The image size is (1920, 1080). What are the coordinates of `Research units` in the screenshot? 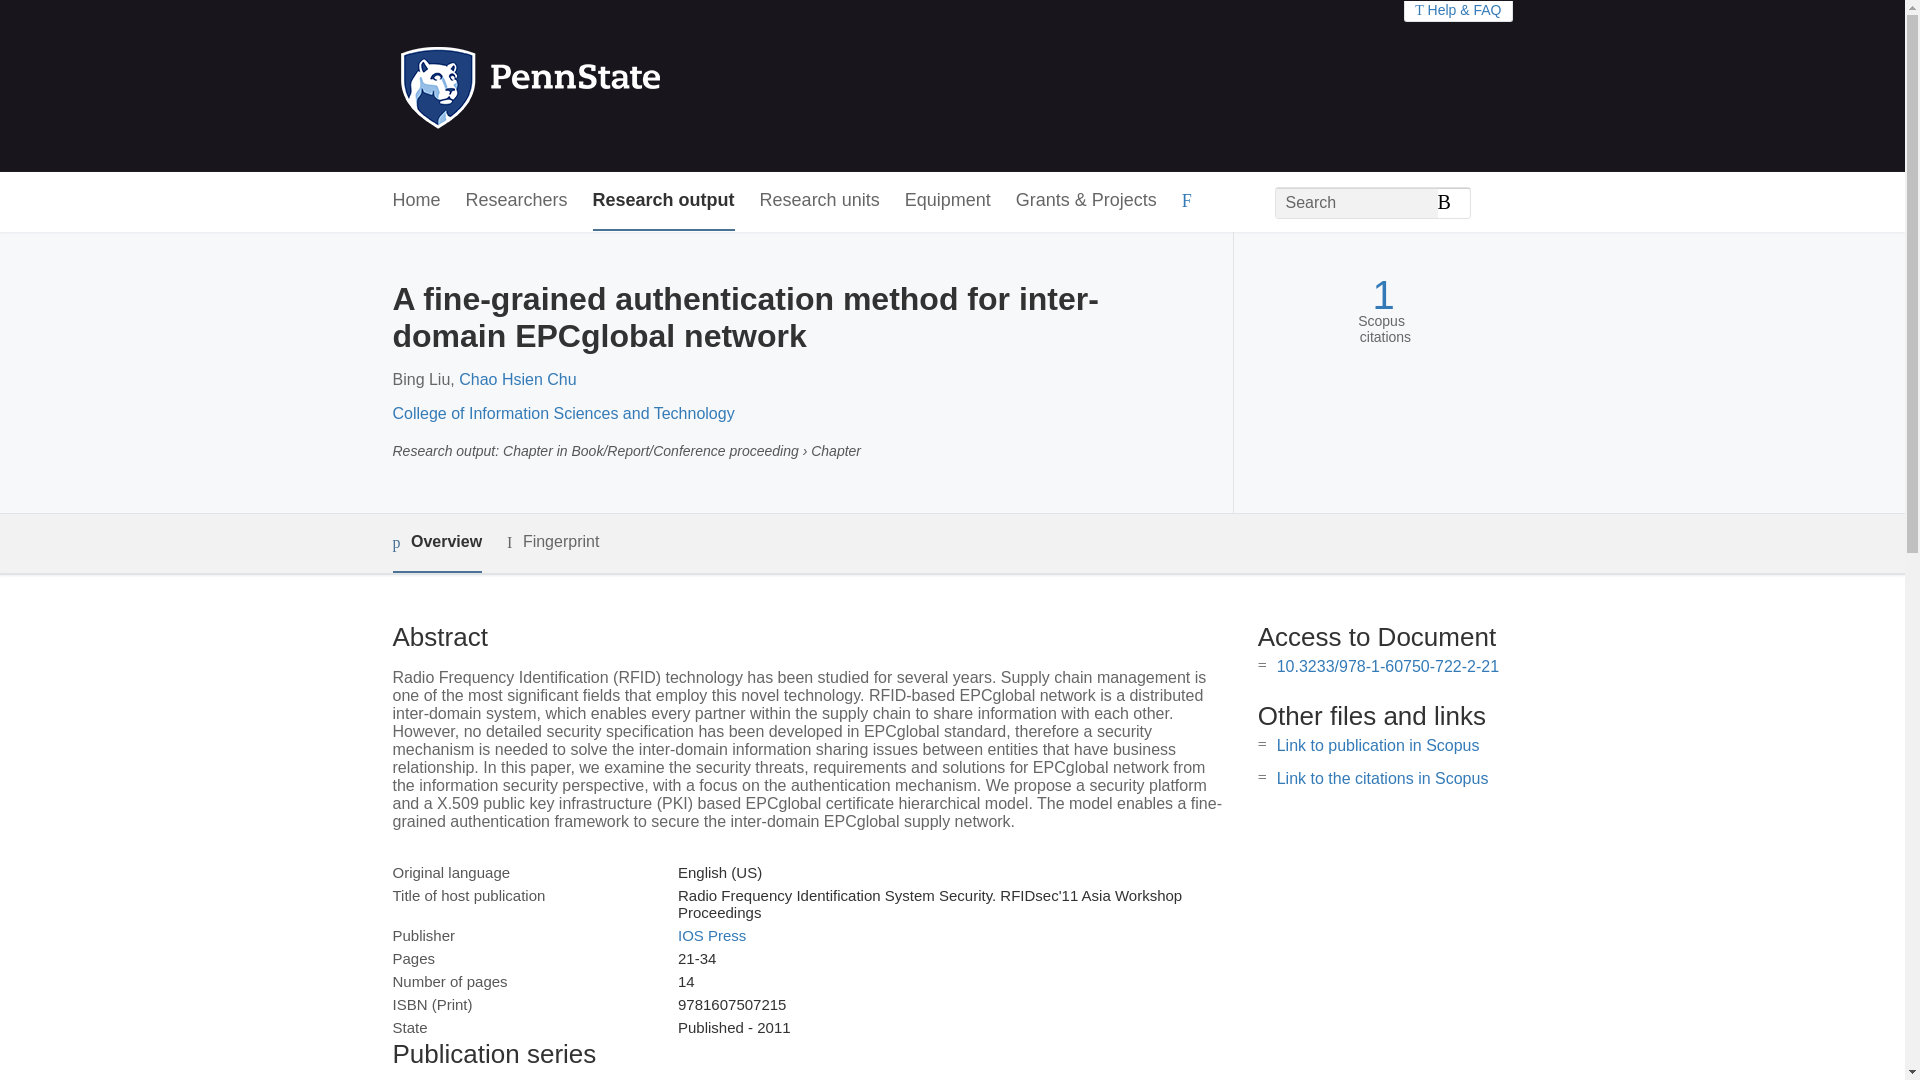 It's located at (820, 201).